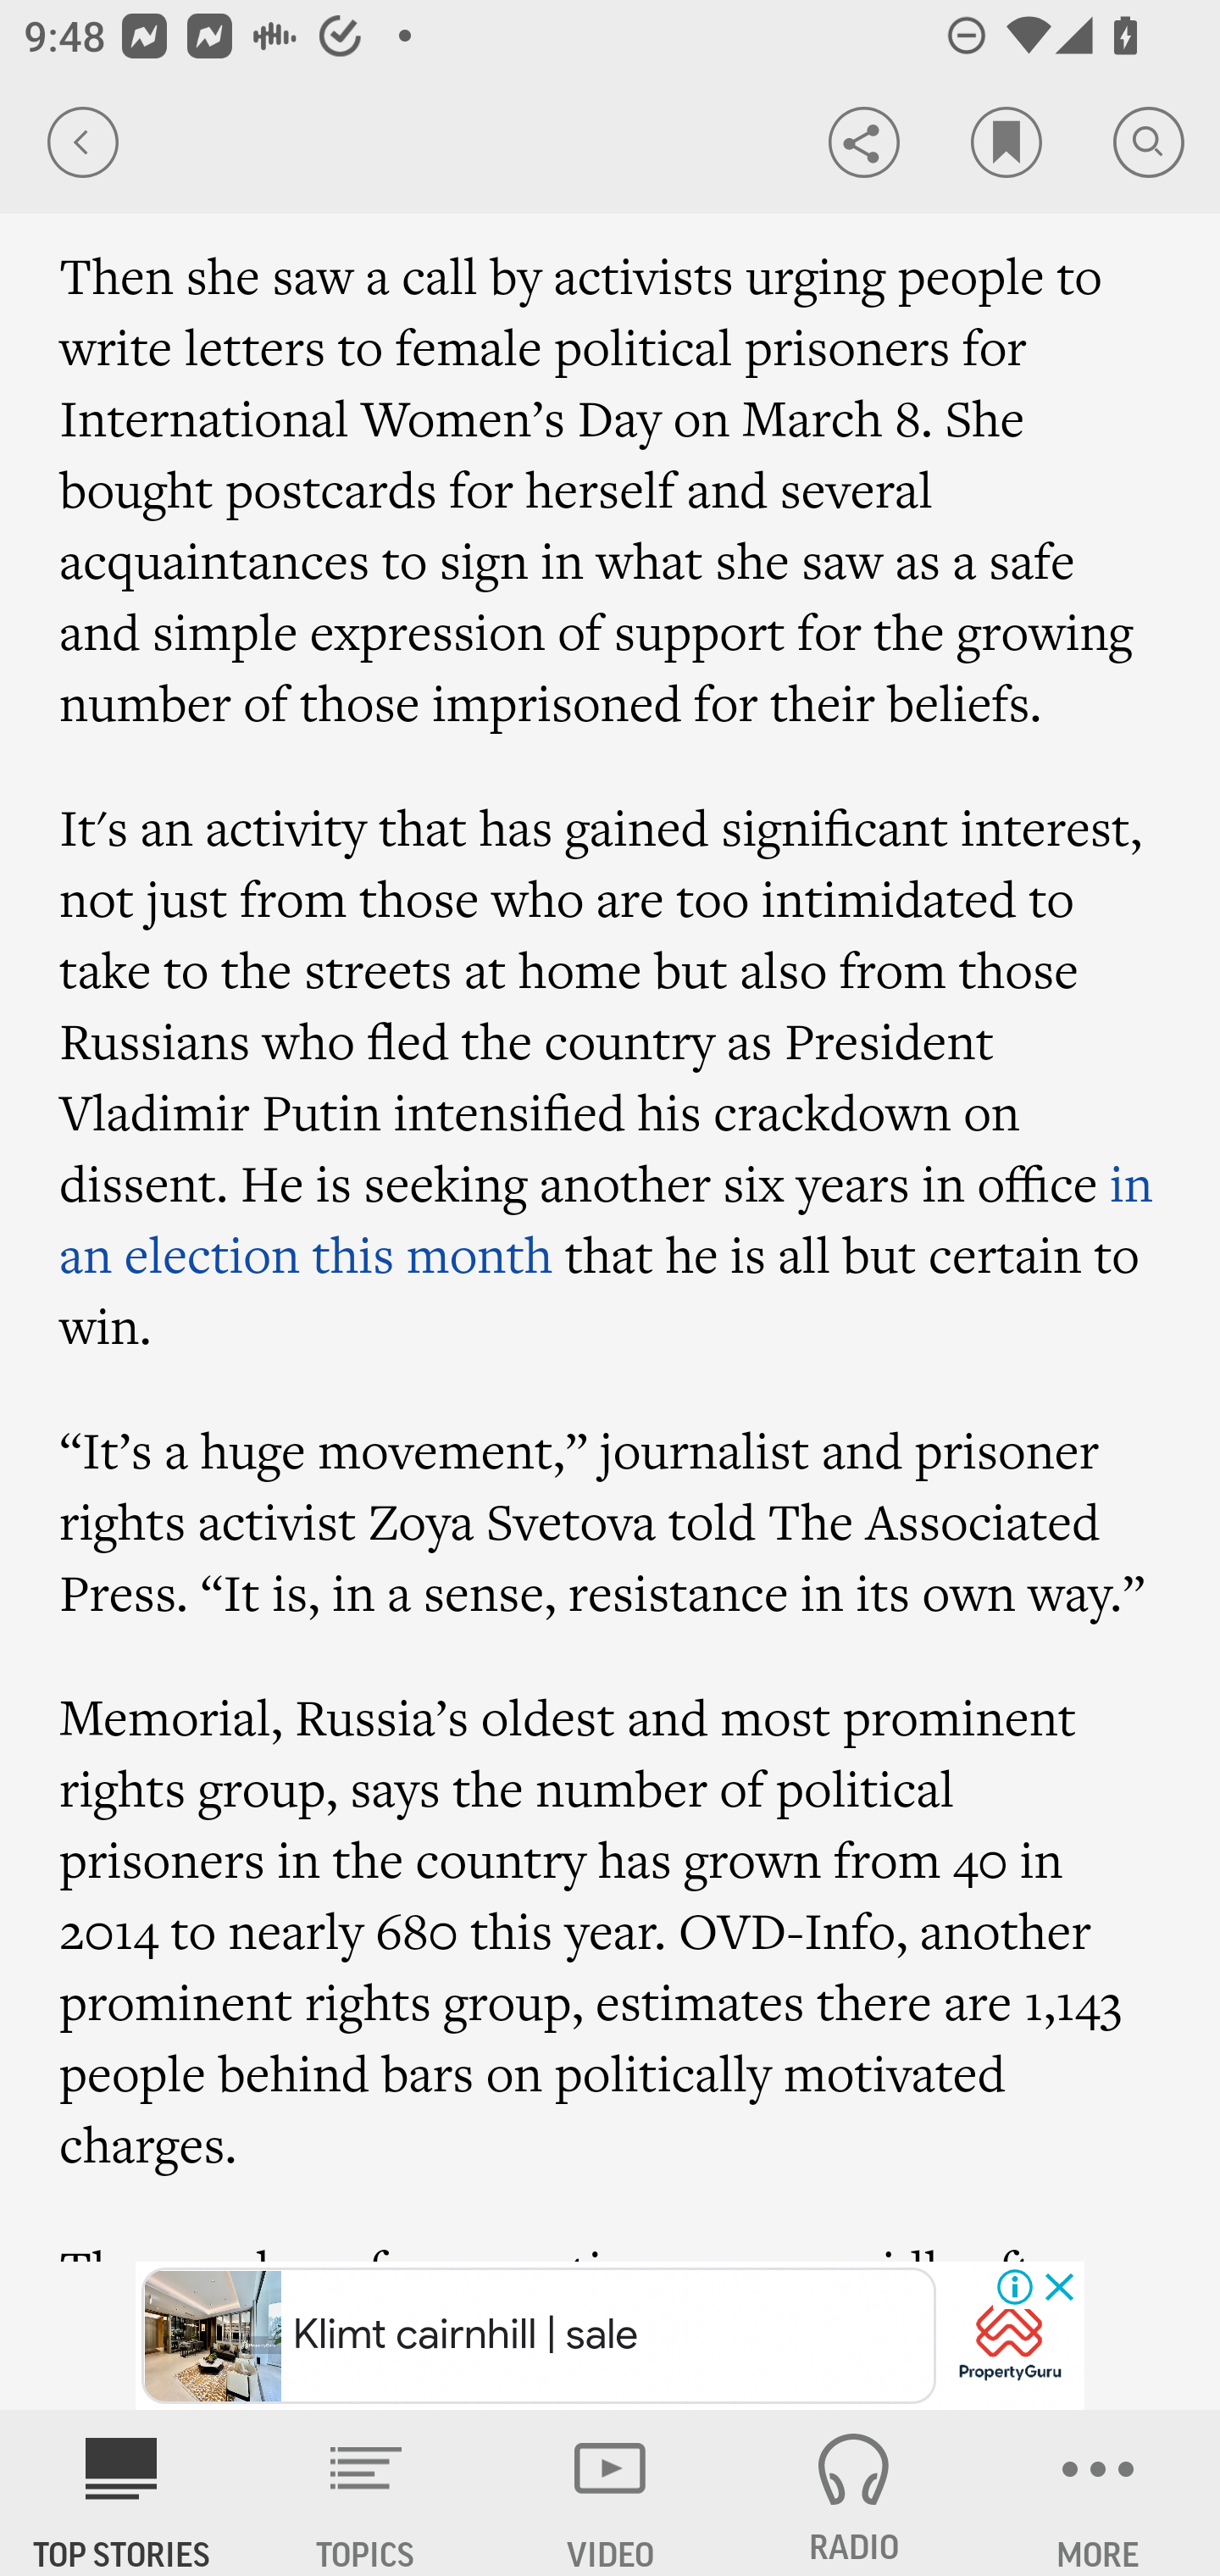 The image size is (1220, 2576). I want to click on RADIO, so click(854, 2493).